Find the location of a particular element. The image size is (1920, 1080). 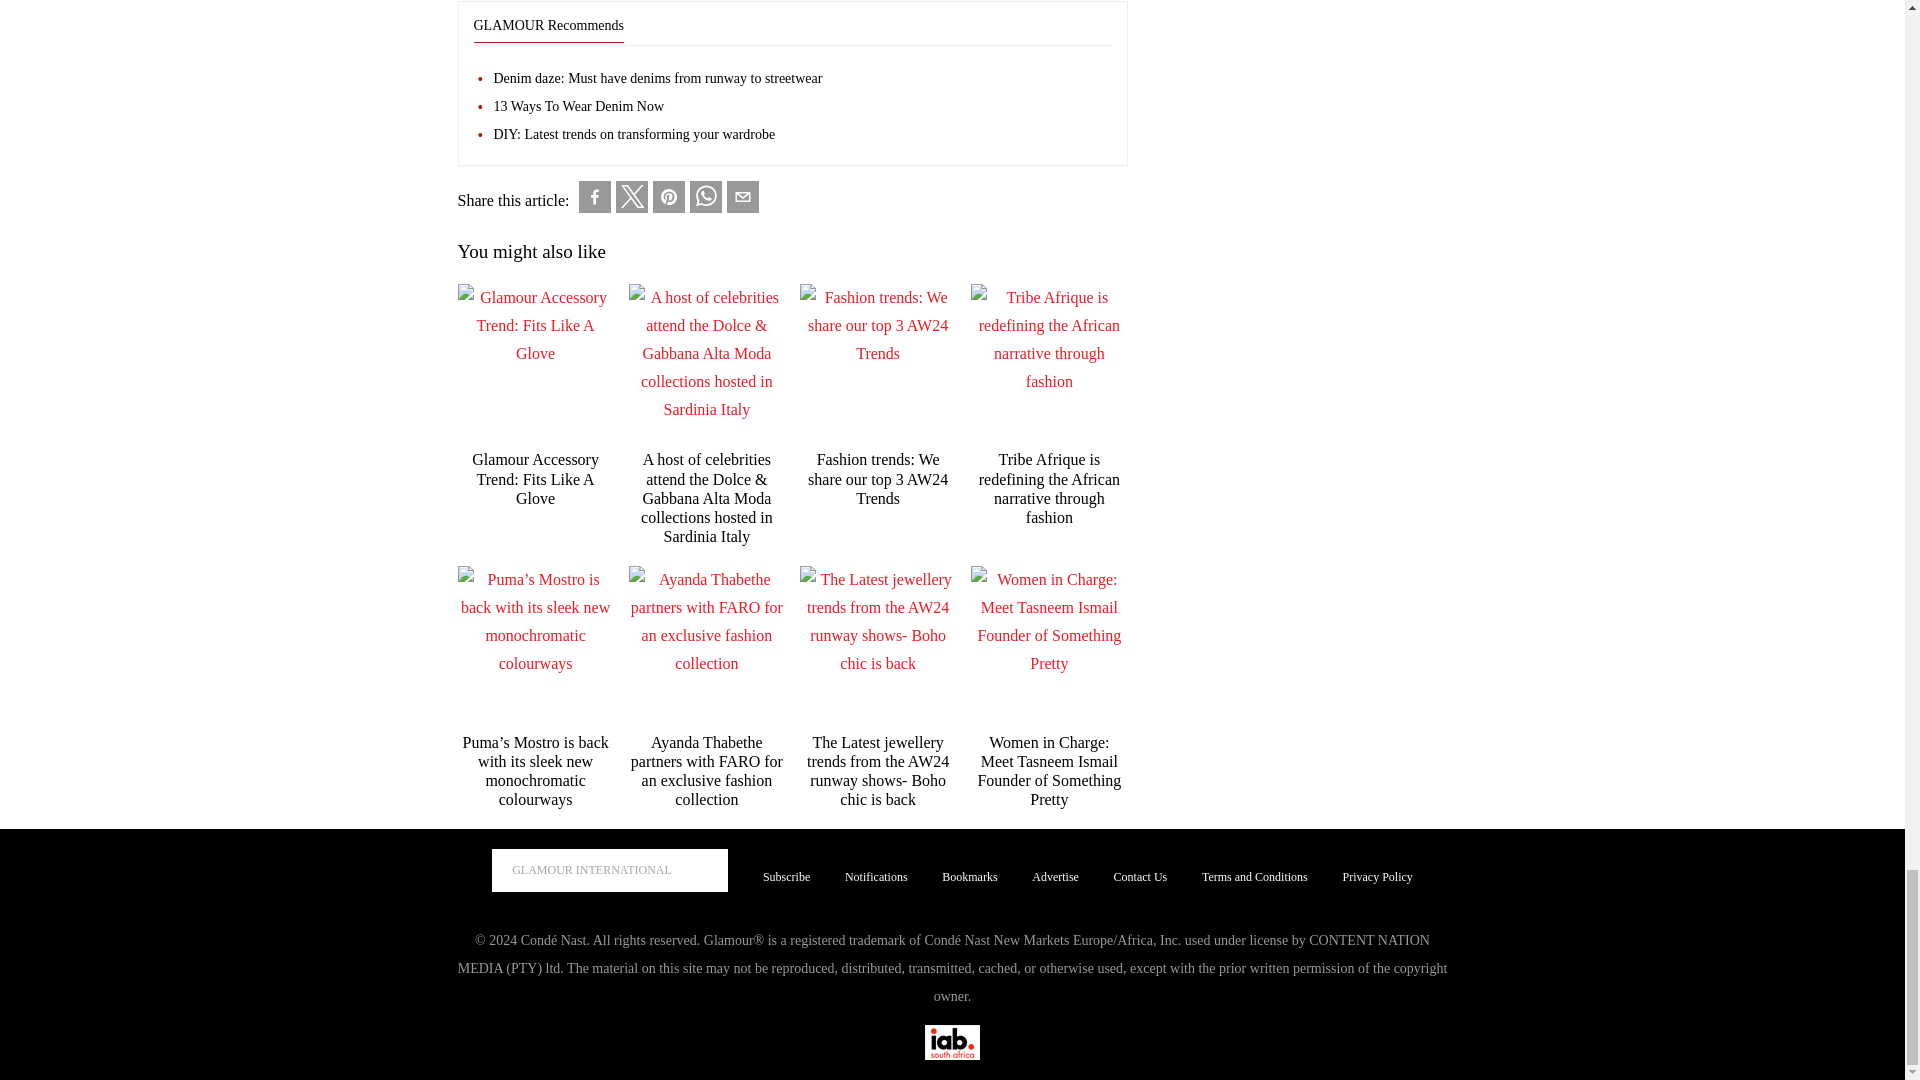

Share on Twitter is located at coordinates (632, 196).